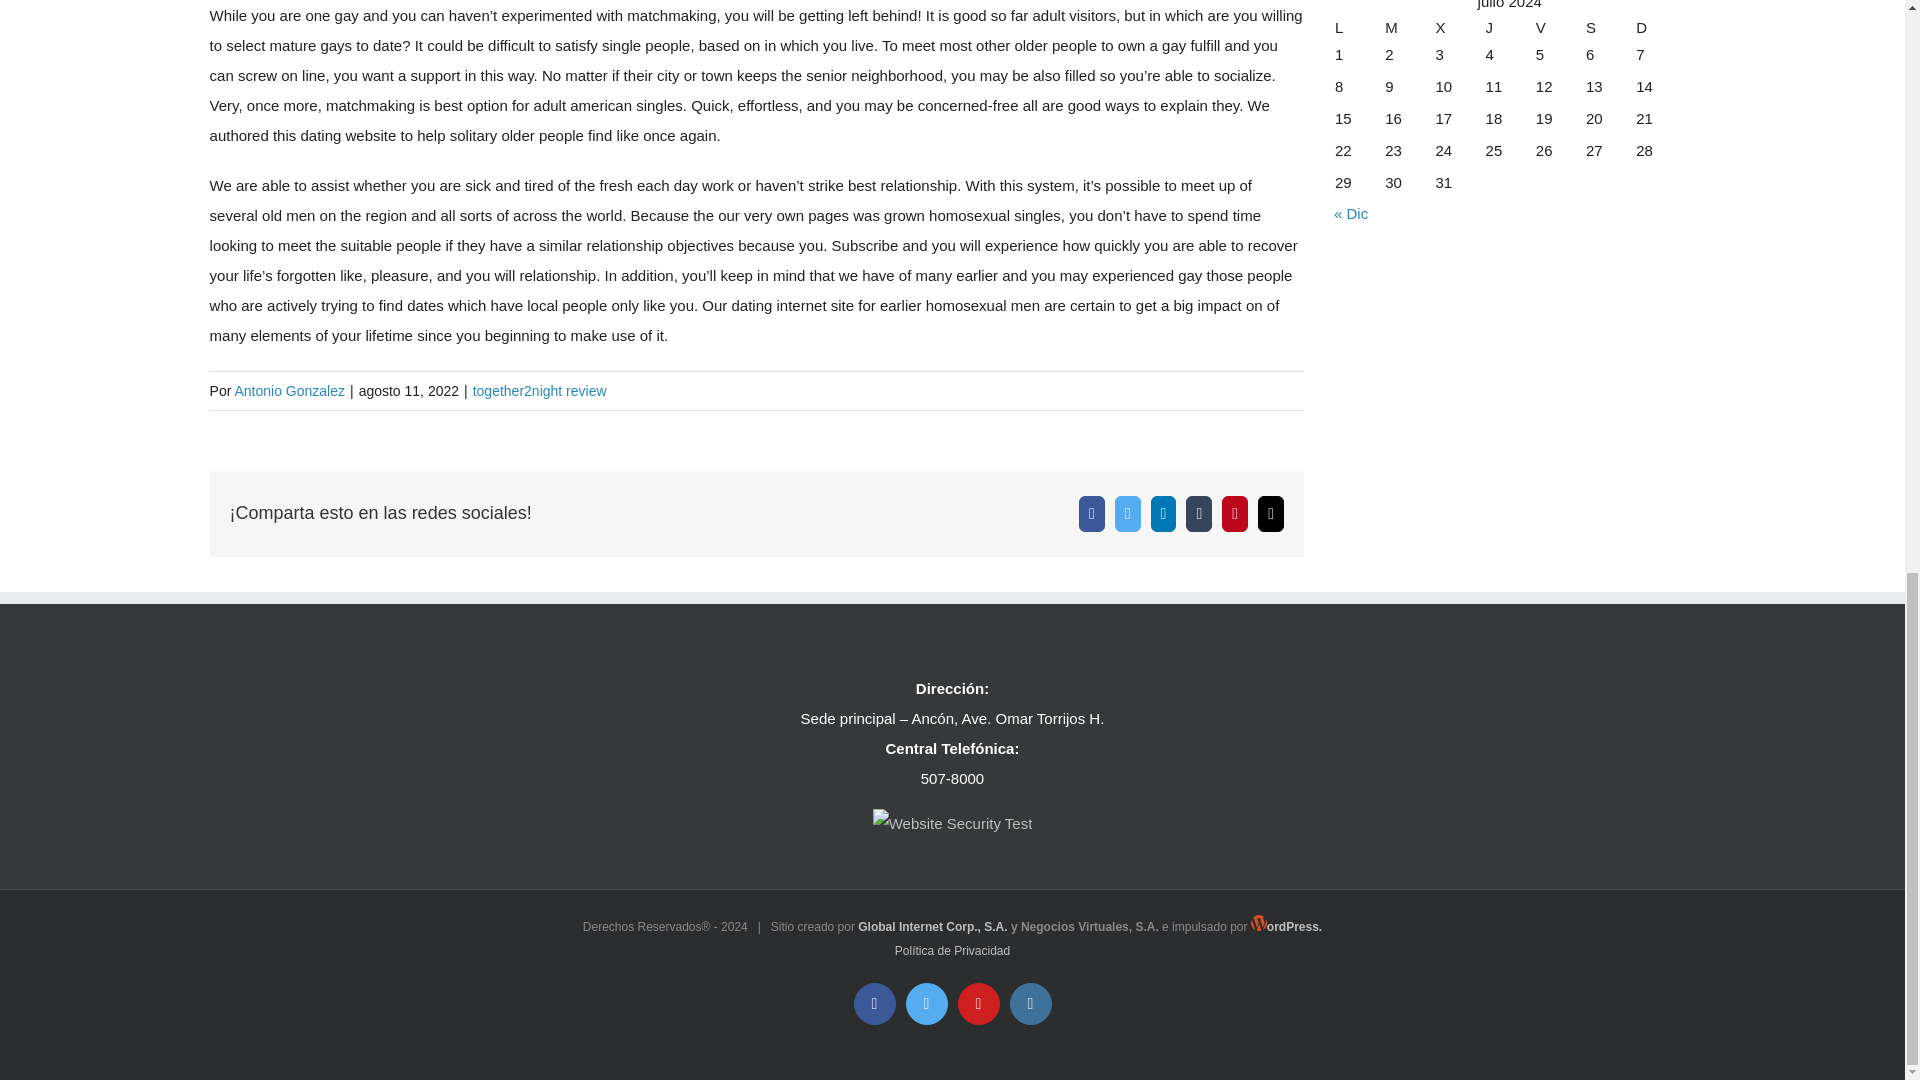 The width and height of the screenshot is (1920, 1080). What do you see at coordinates (1286, 927) in the screenshot?
I see `ordPress.` at bounding box center [1286, 927].